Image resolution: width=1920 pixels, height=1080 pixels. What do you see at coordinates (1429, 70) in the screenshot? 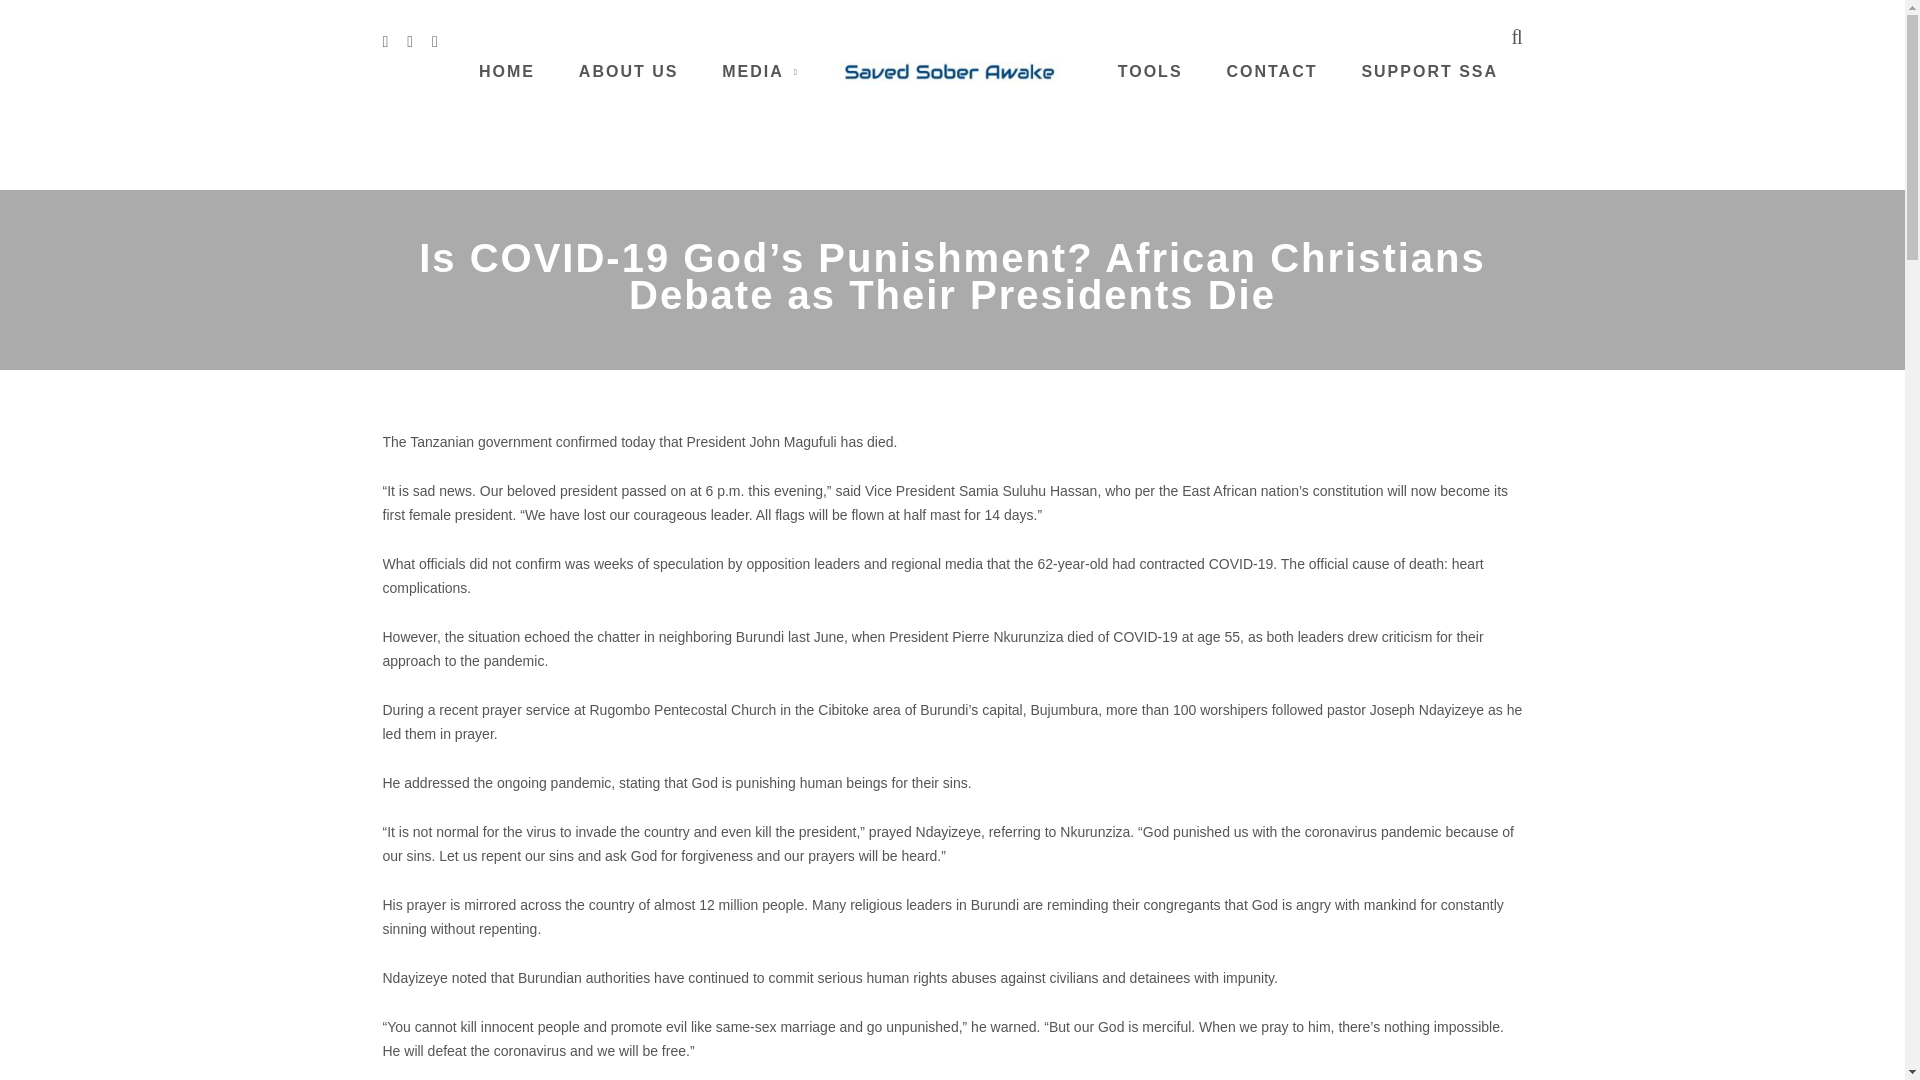
I see `SUPPORT SSA` at bounding box center [1429, 70].